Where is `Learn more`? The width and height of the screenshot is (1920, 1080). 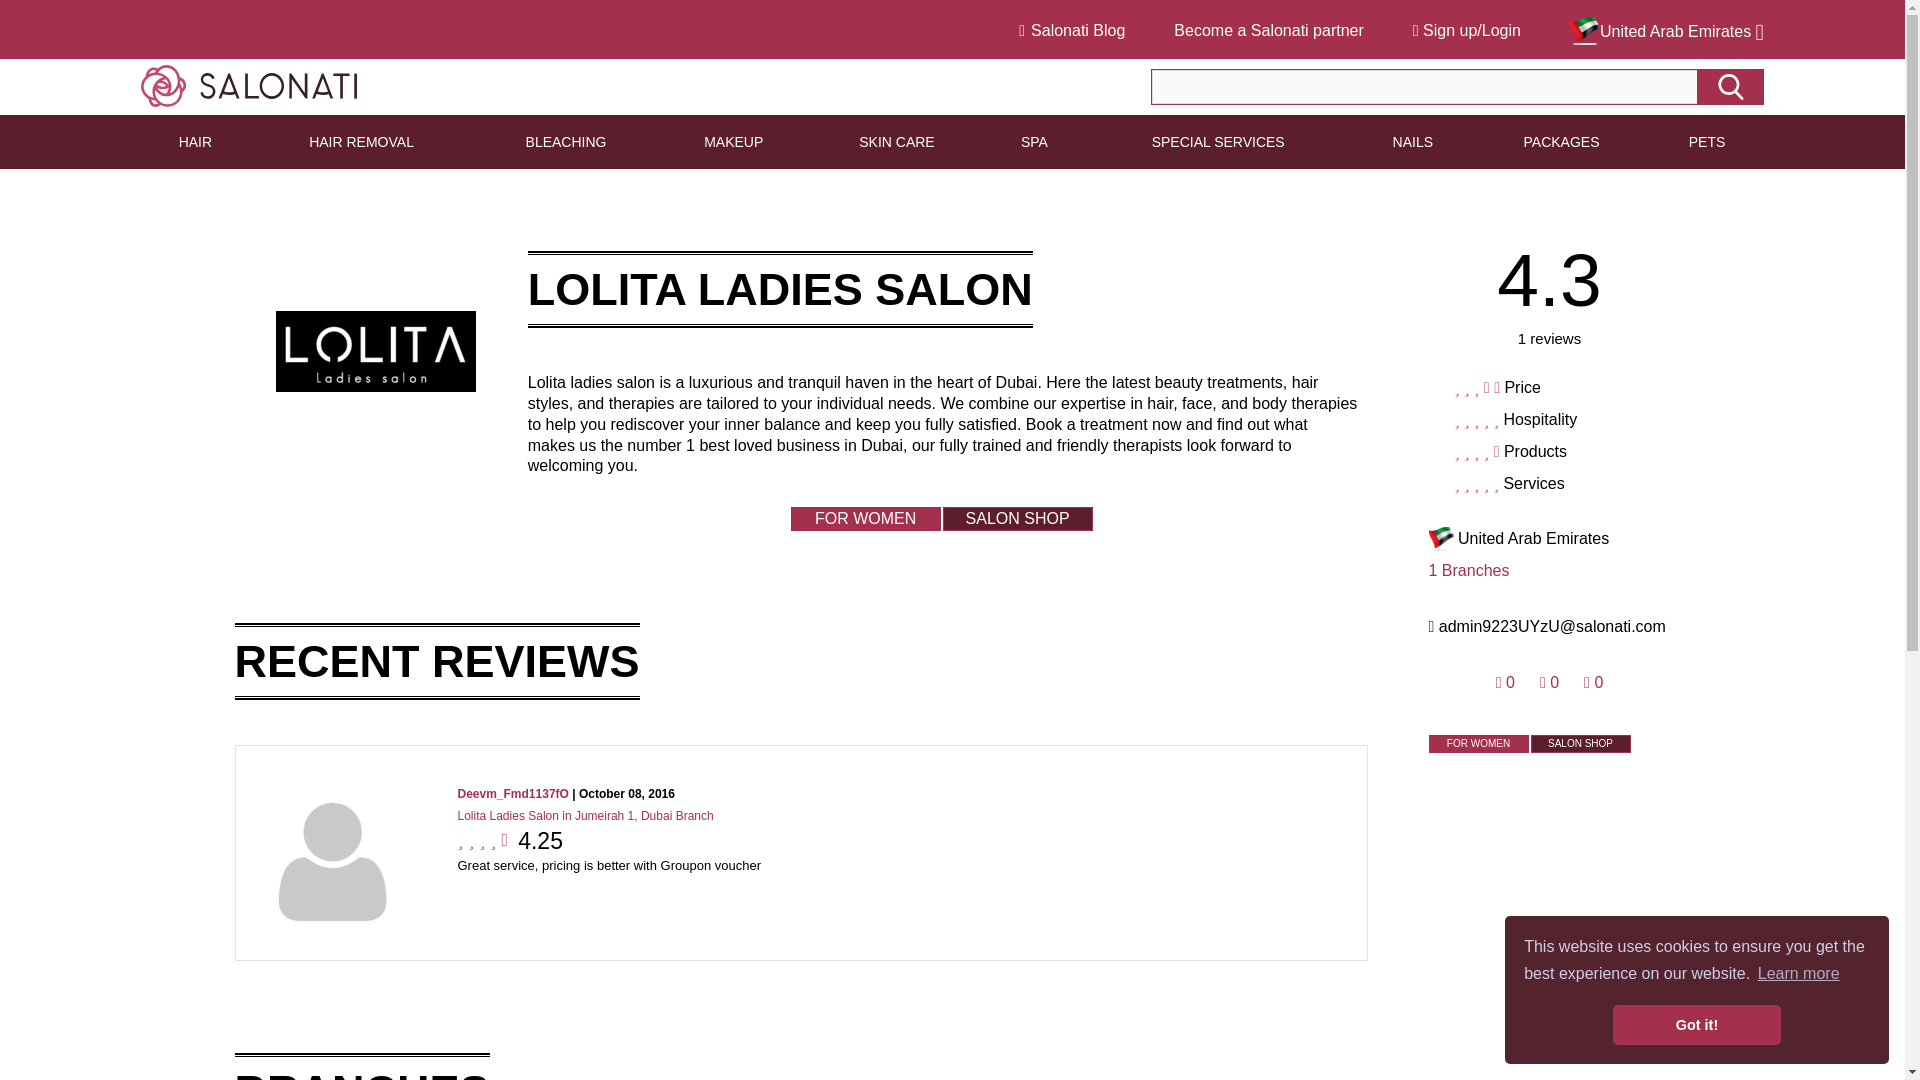 Learn more is located at coordinates (1798, 974).